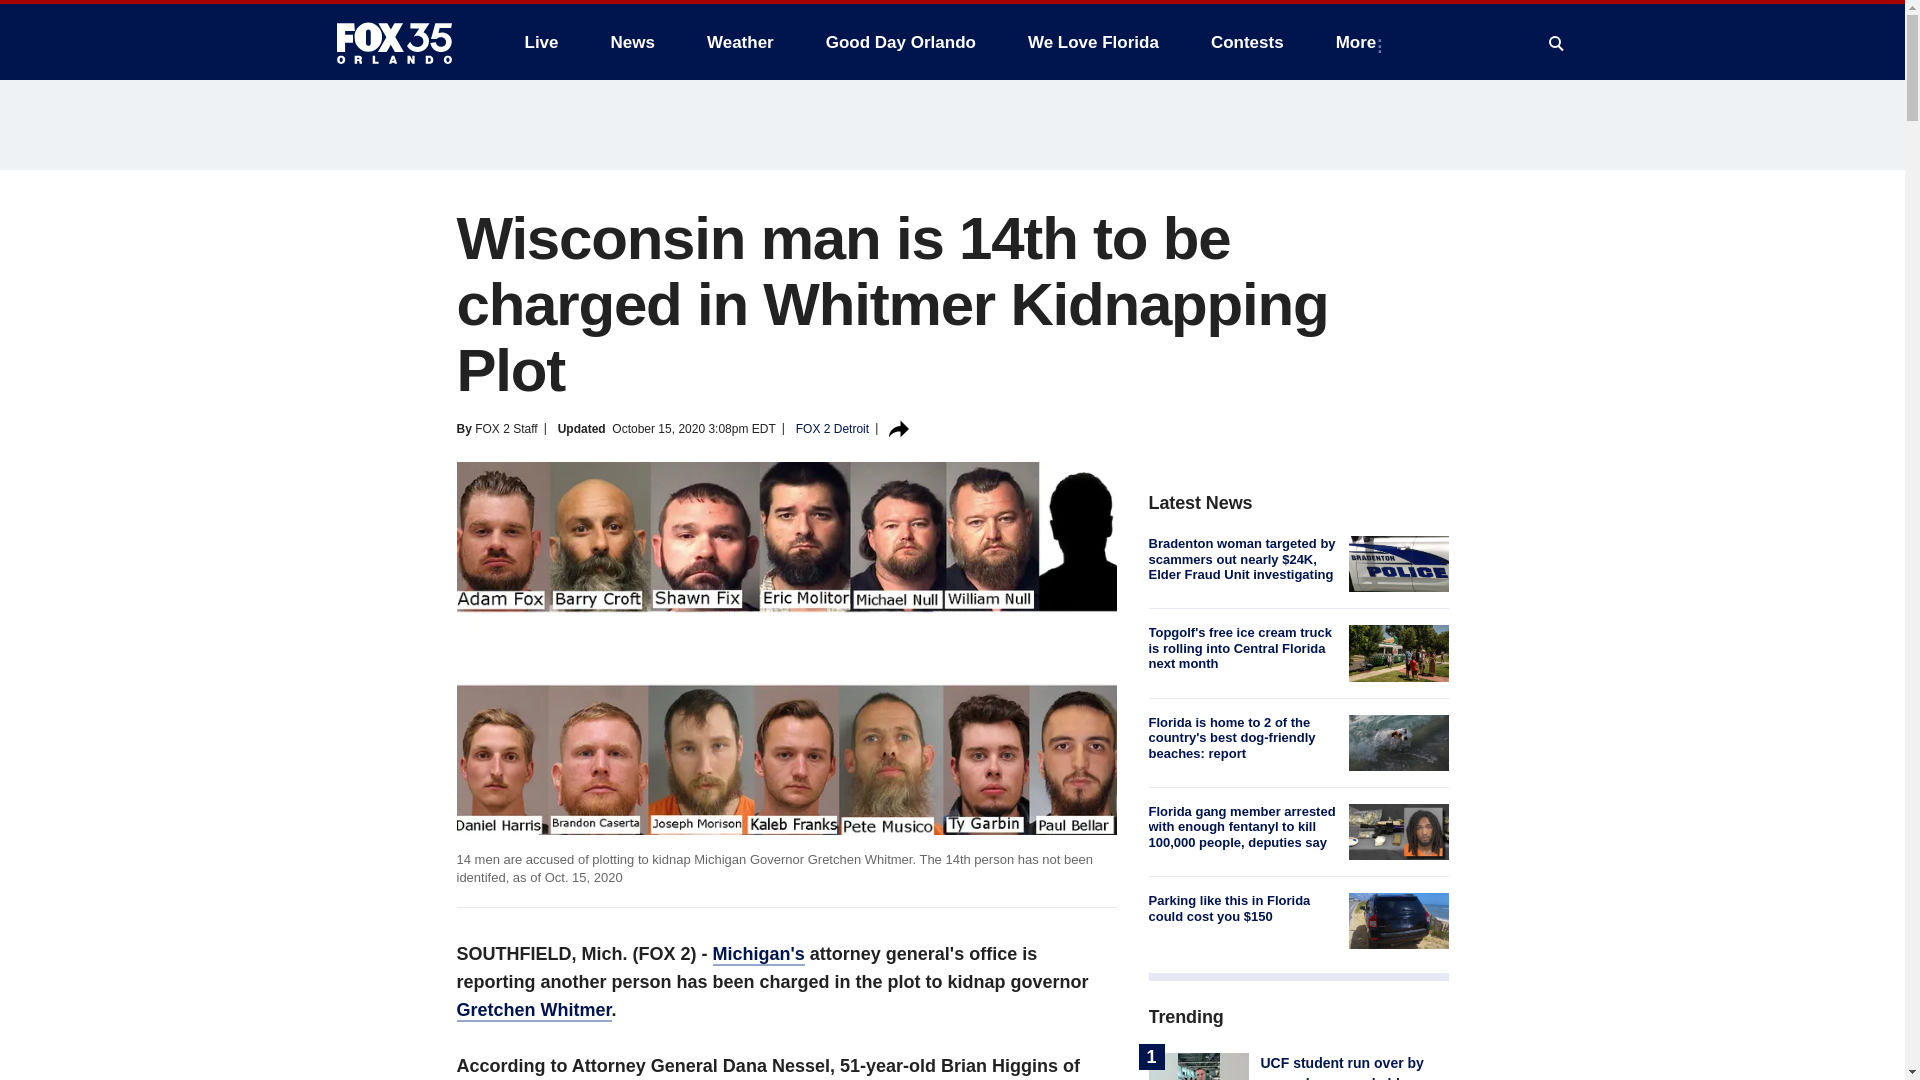 The image size is (1920, 1080). I want to click on Good Day Orlando, so click(901, 42).